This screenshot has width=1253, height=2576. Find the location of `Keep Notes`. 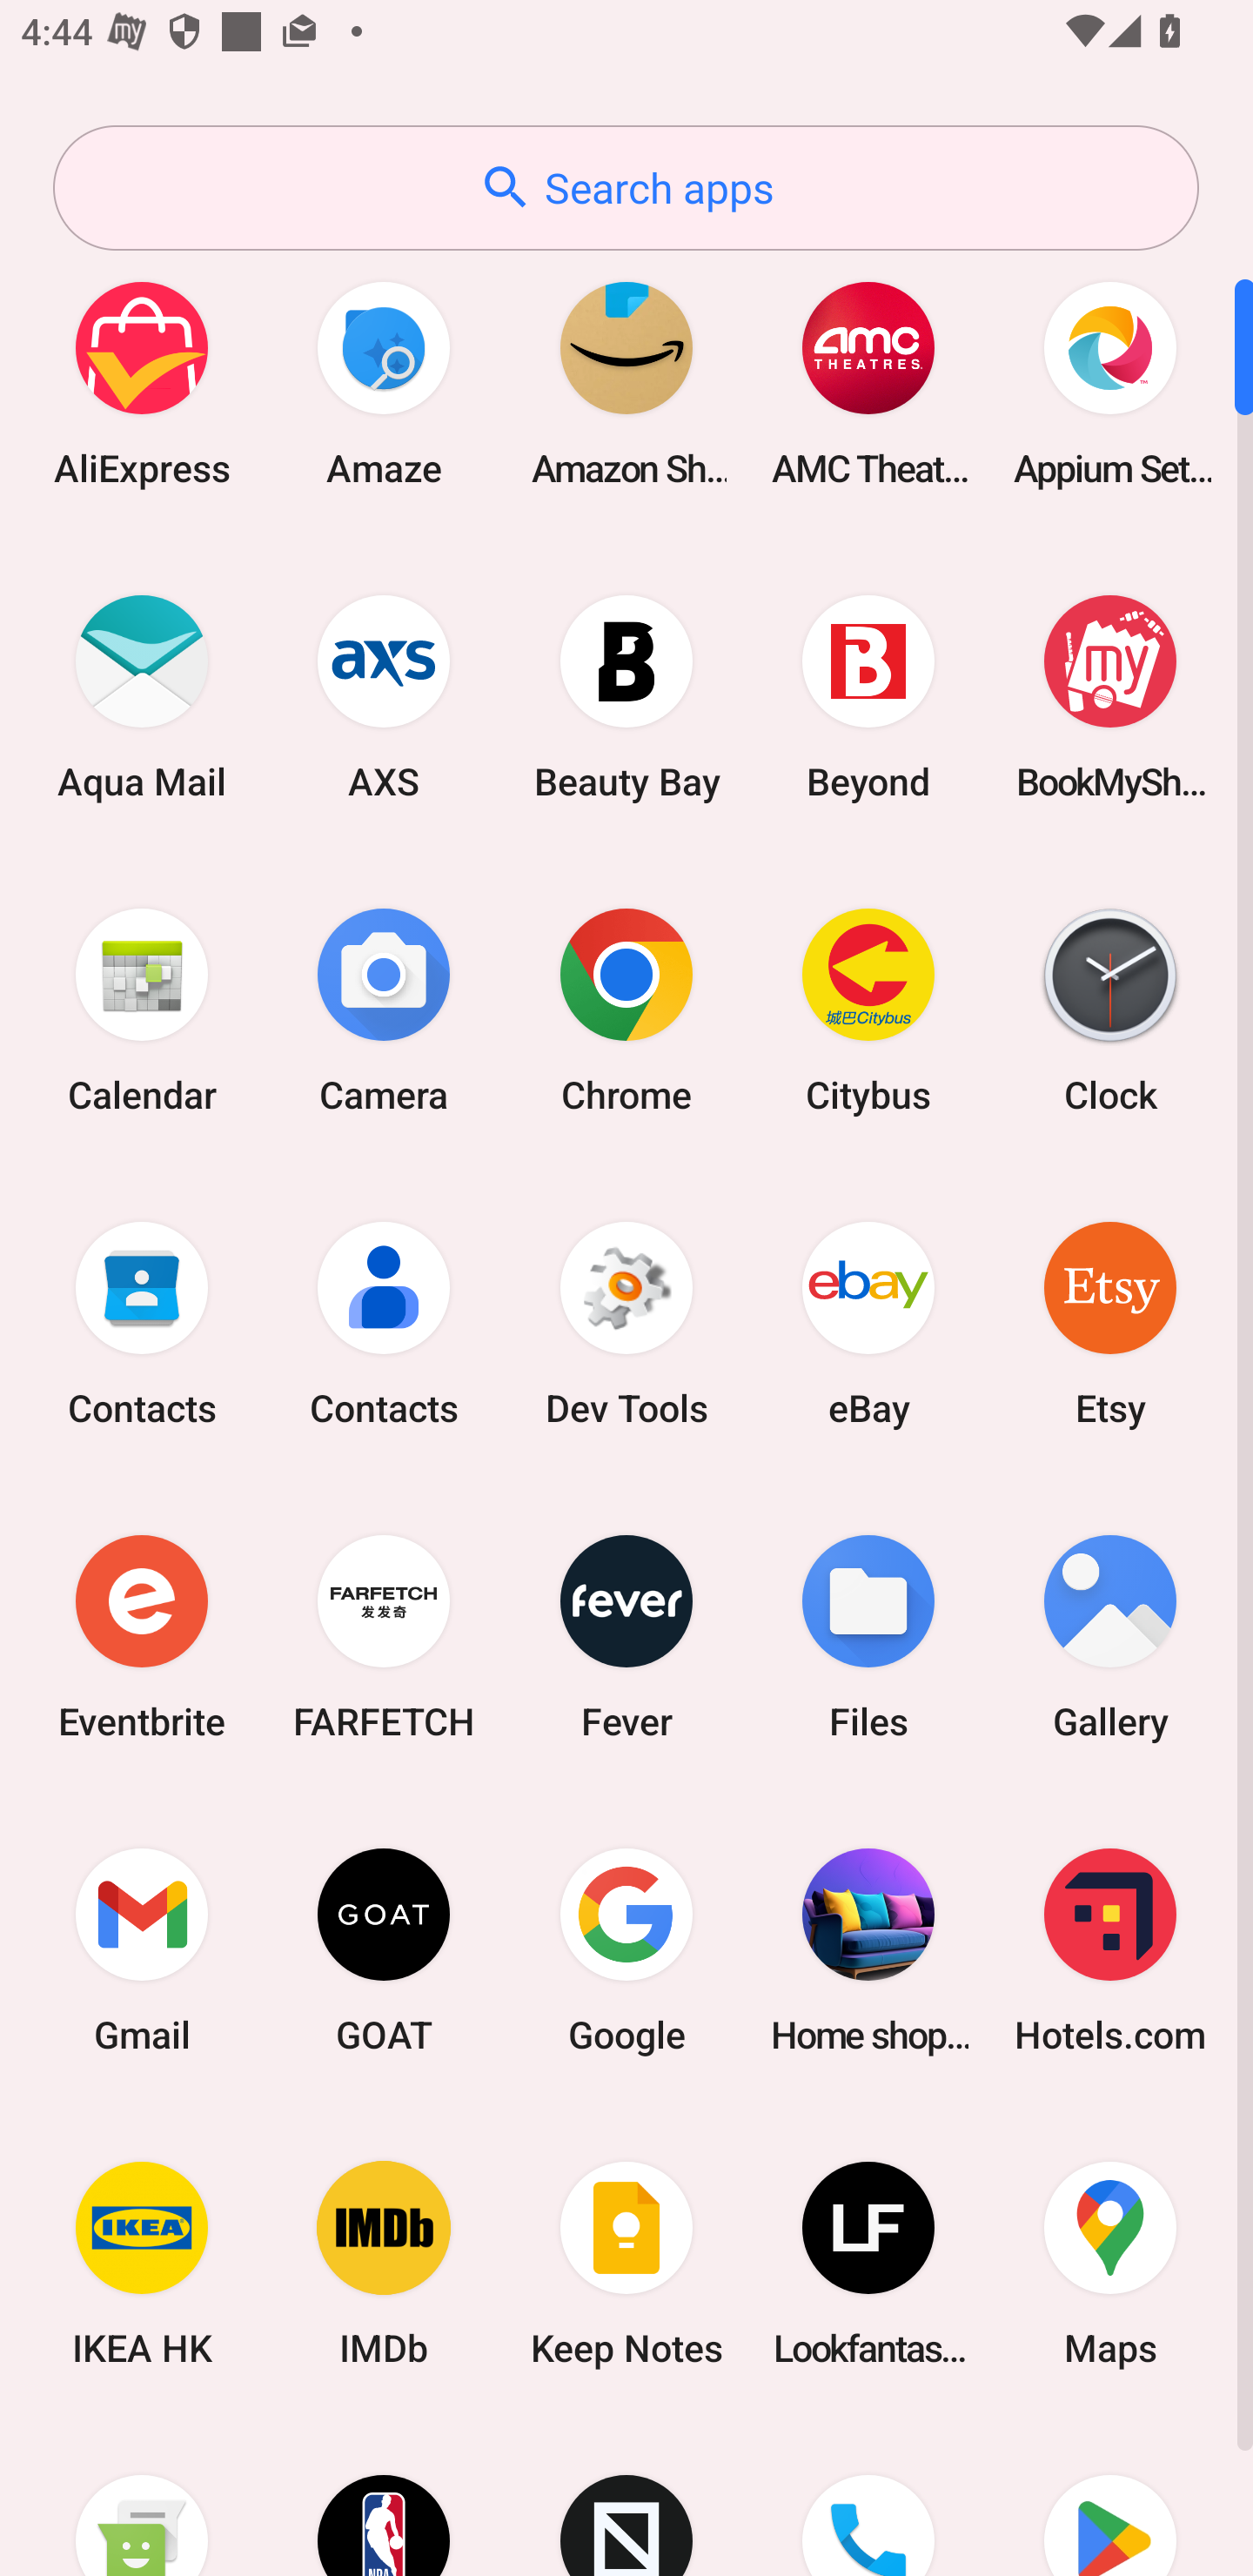

Keep Notes is located at coordinates (626, 2264).